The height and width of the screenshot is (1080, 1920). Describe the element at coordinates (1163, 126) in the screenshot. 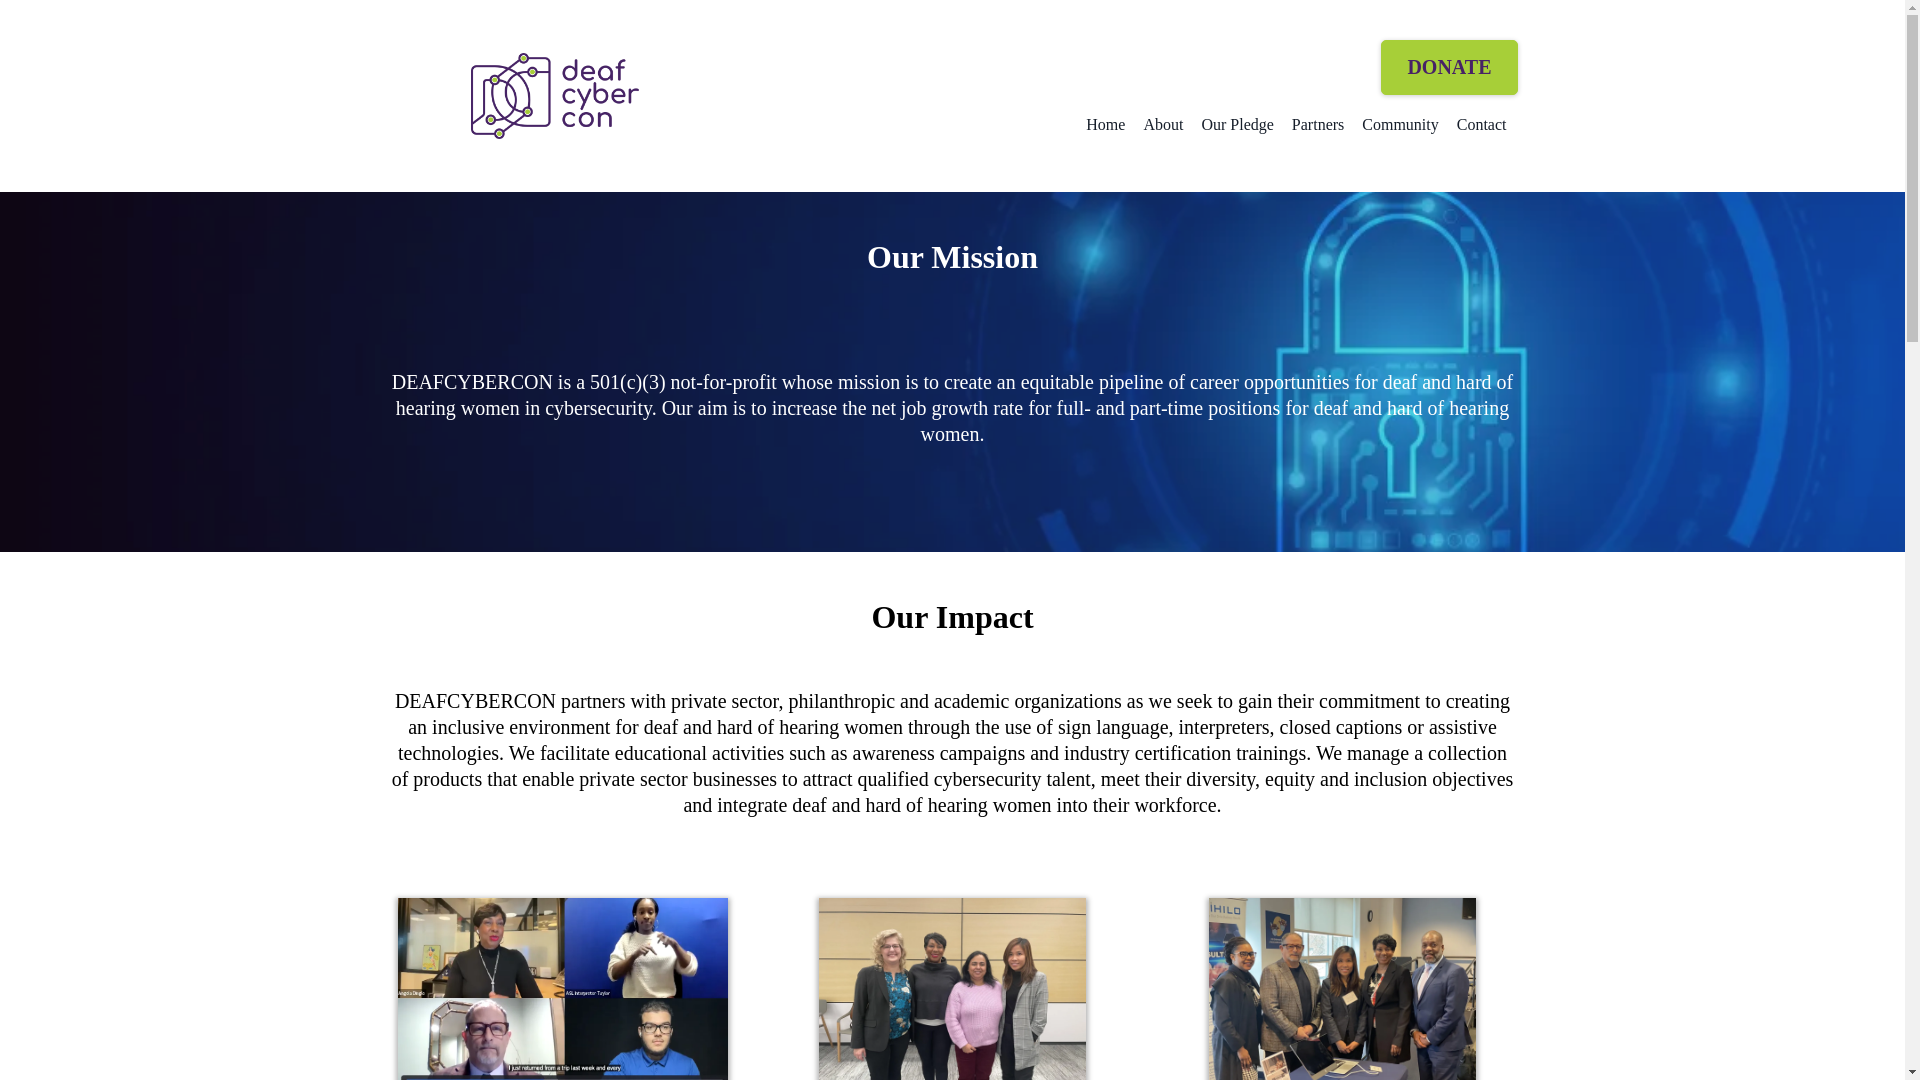

I see `About` at that location.